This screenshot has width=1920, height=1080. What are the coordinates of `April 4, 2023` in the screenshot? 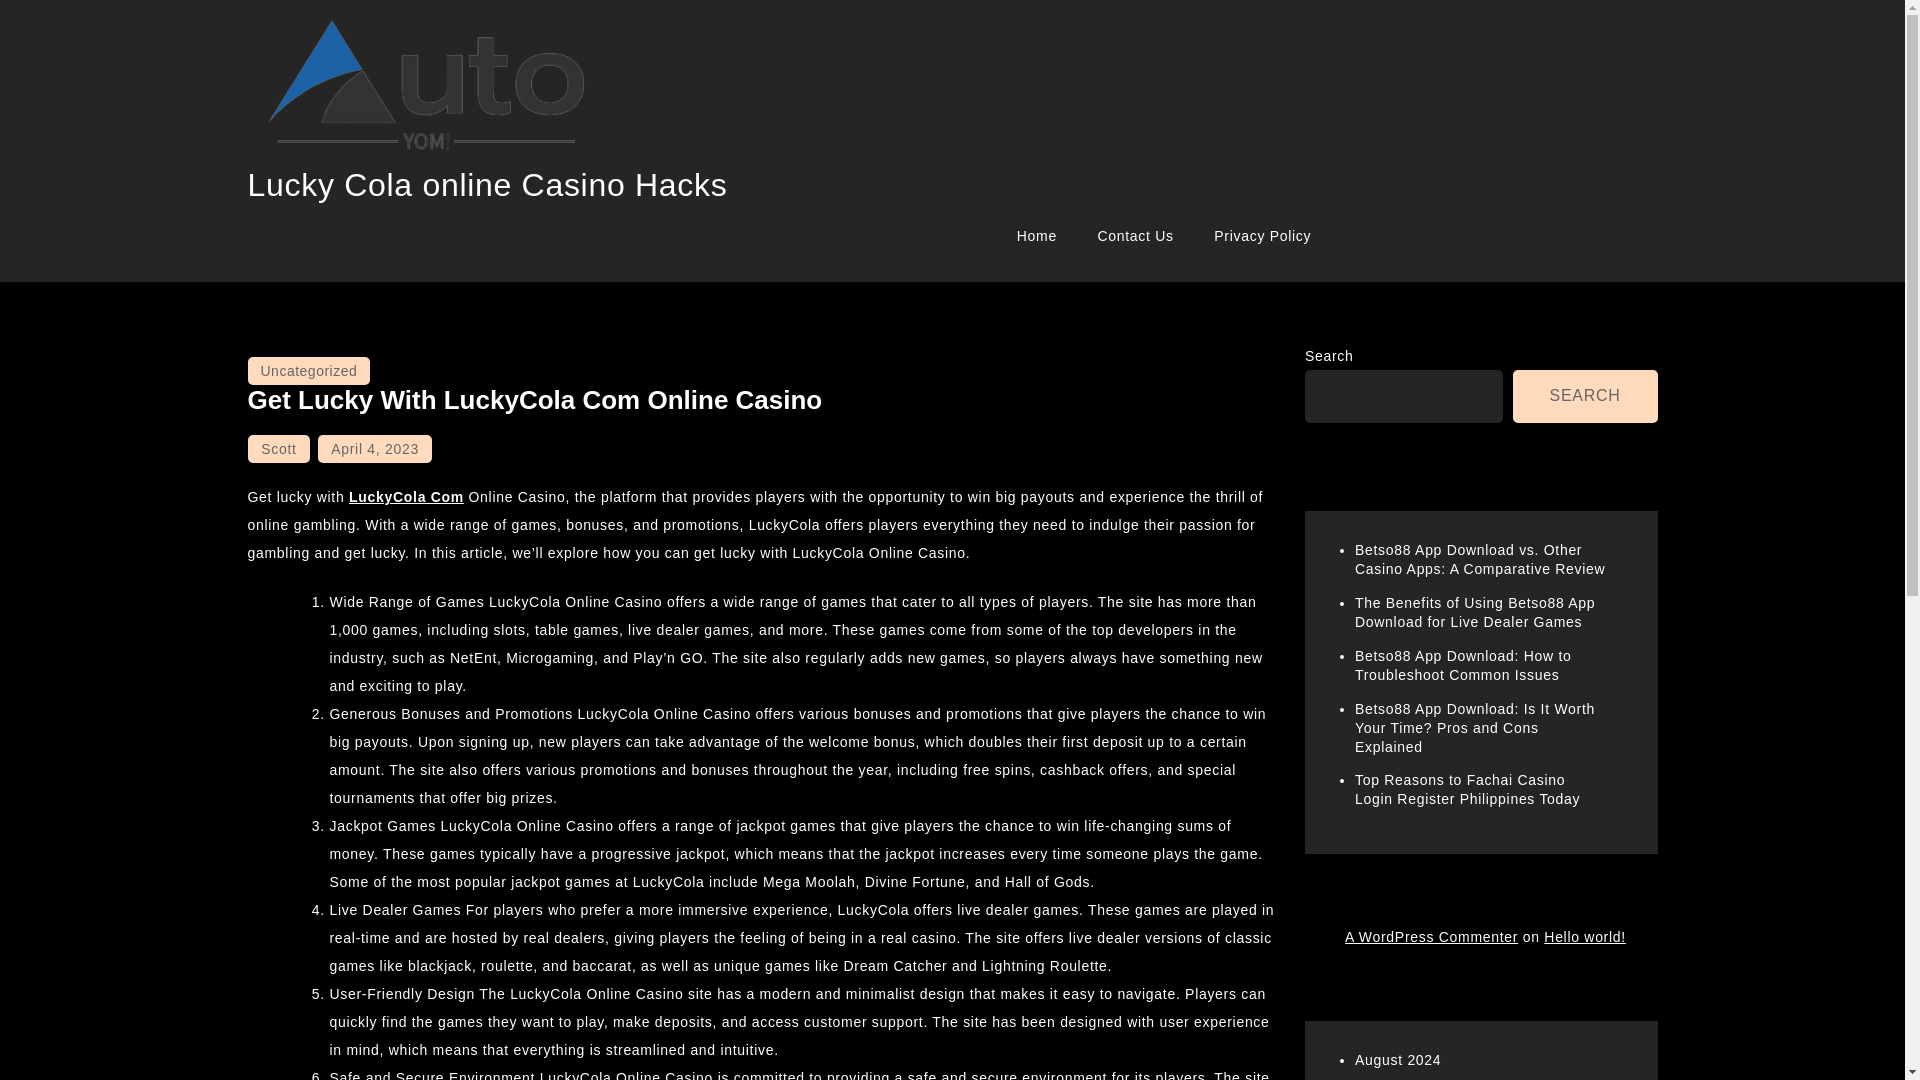 It's located at (375, 449).